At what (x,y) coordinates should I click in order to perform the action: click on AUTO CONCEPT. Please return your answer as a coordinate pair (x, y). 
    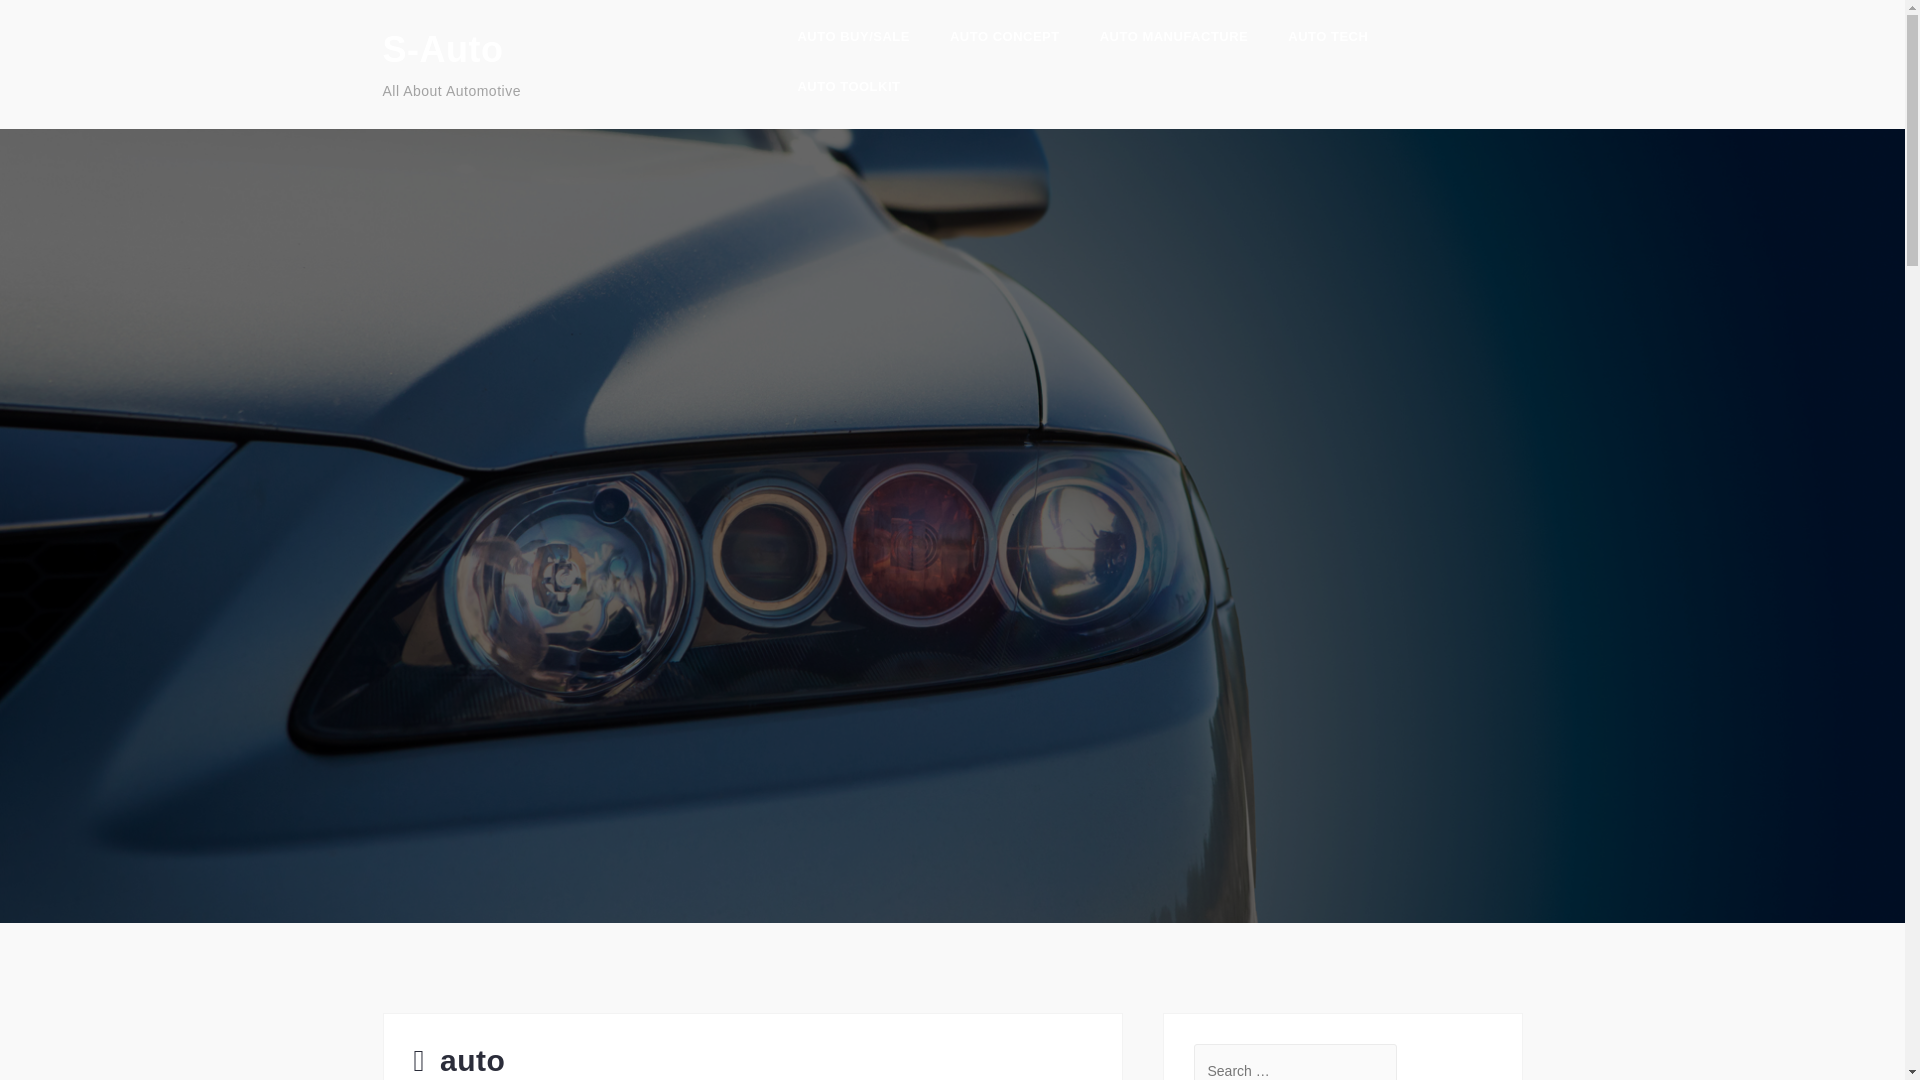
    Looking at the image, I should click on (1004, 40).